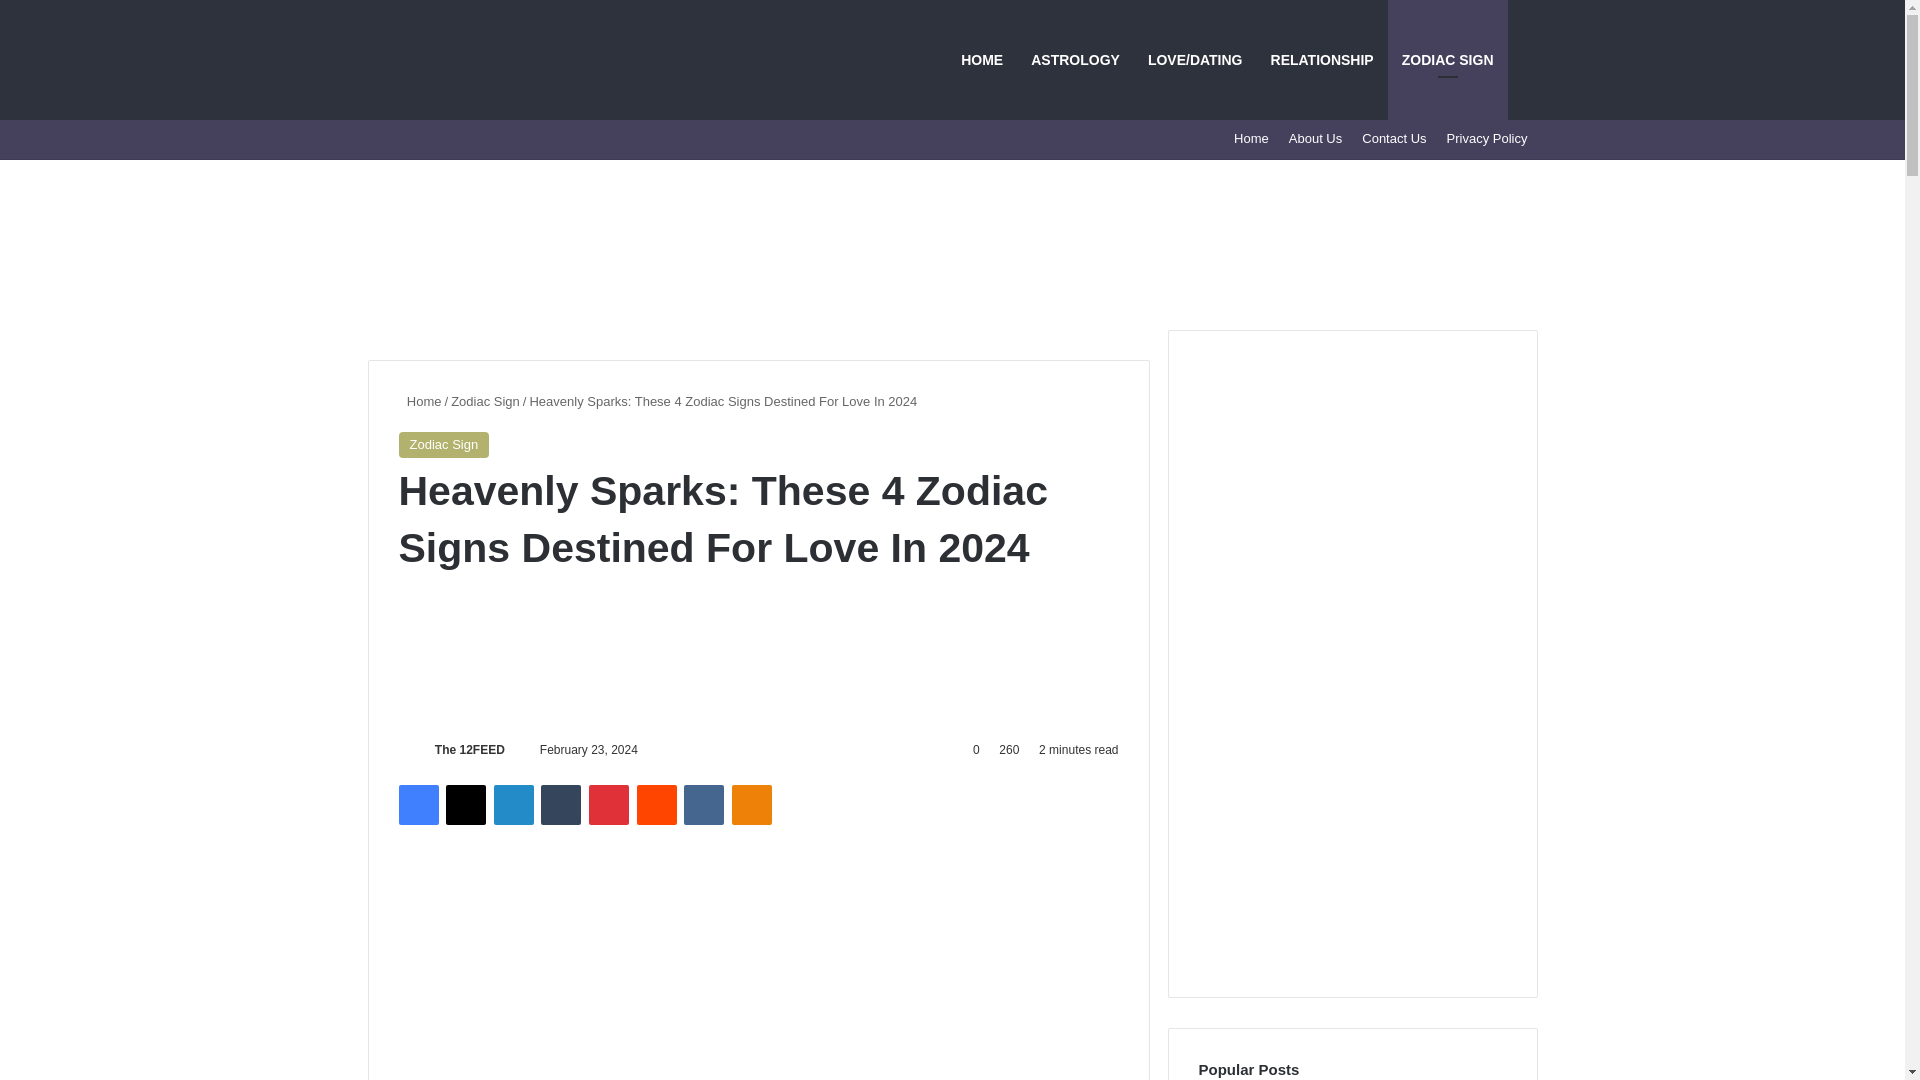  Describe the element at coordinates (532, 138) in the screenshot. I see `Random Article` at that location.